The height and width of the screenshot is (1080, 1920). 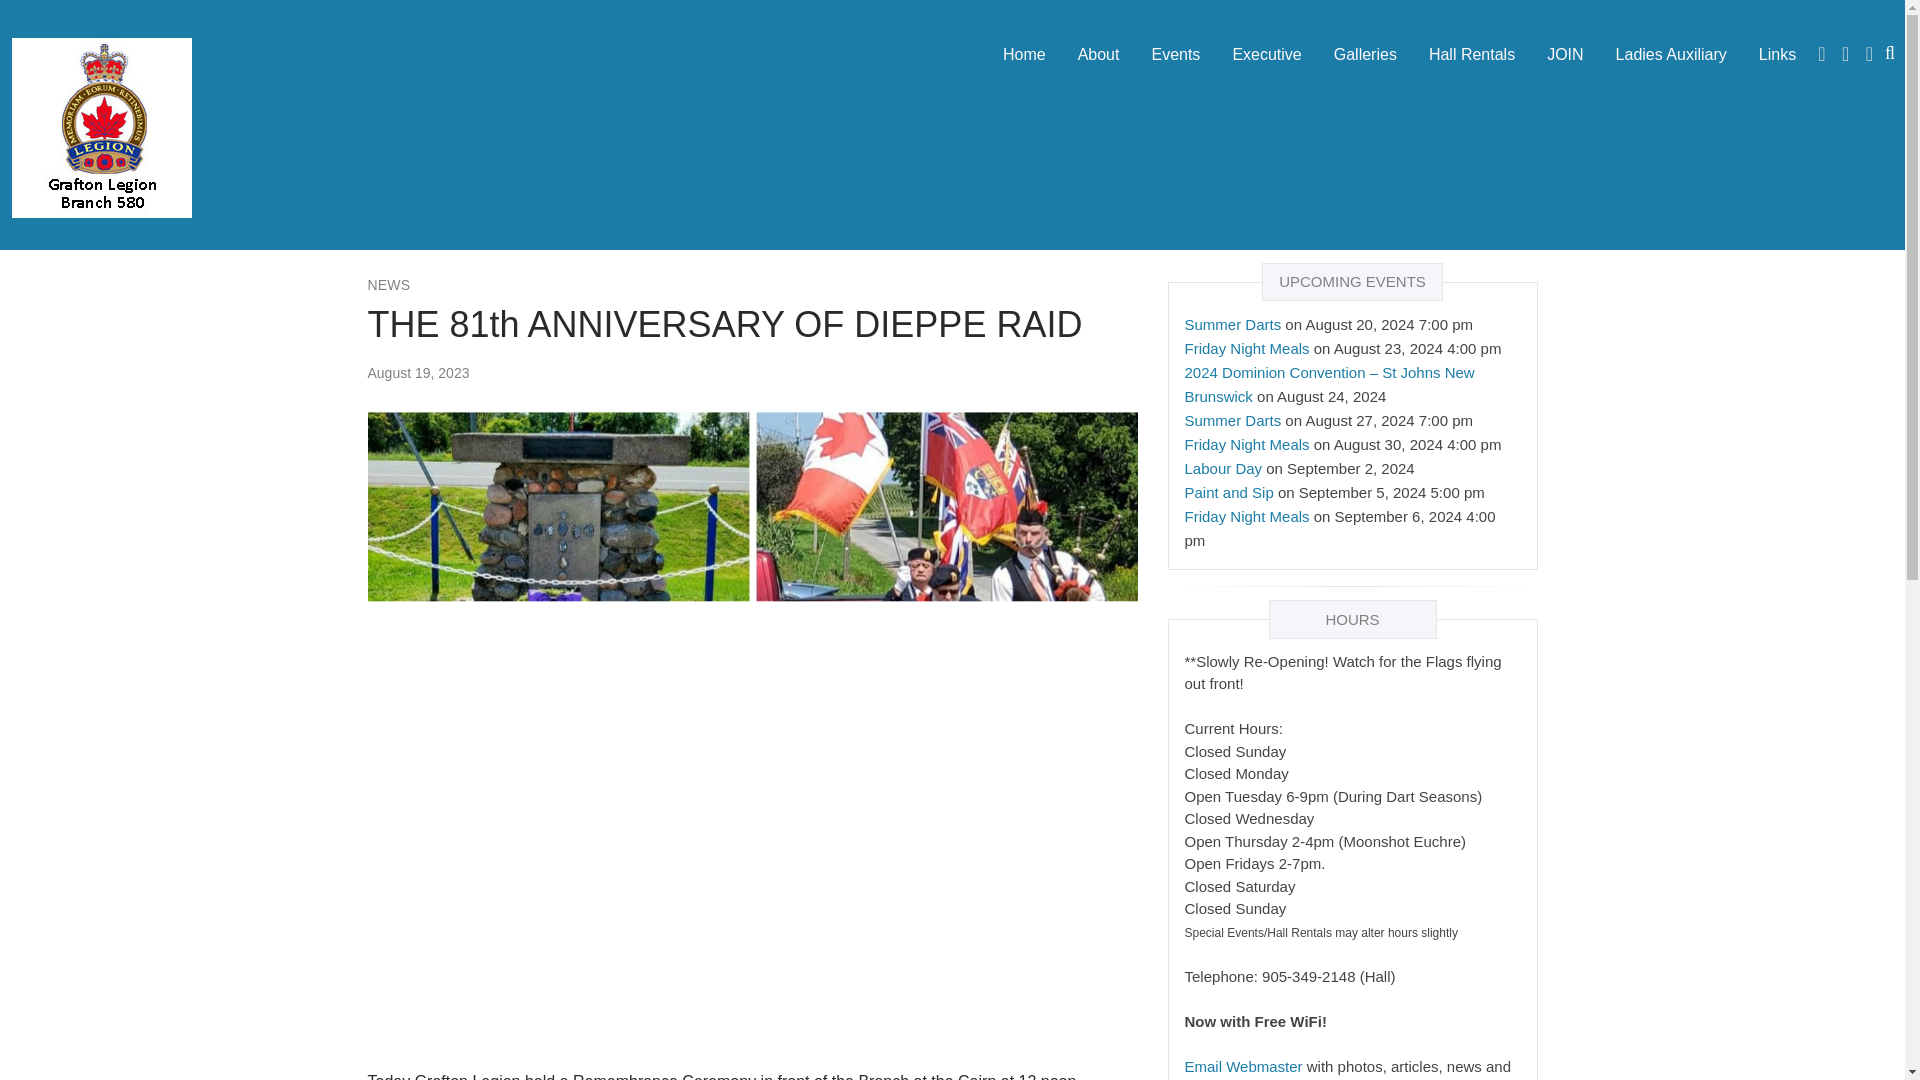 What do you see at coordinates (1564, 54) in the screenshot?
I see `JOIN` at bounding box center [1564, 54].